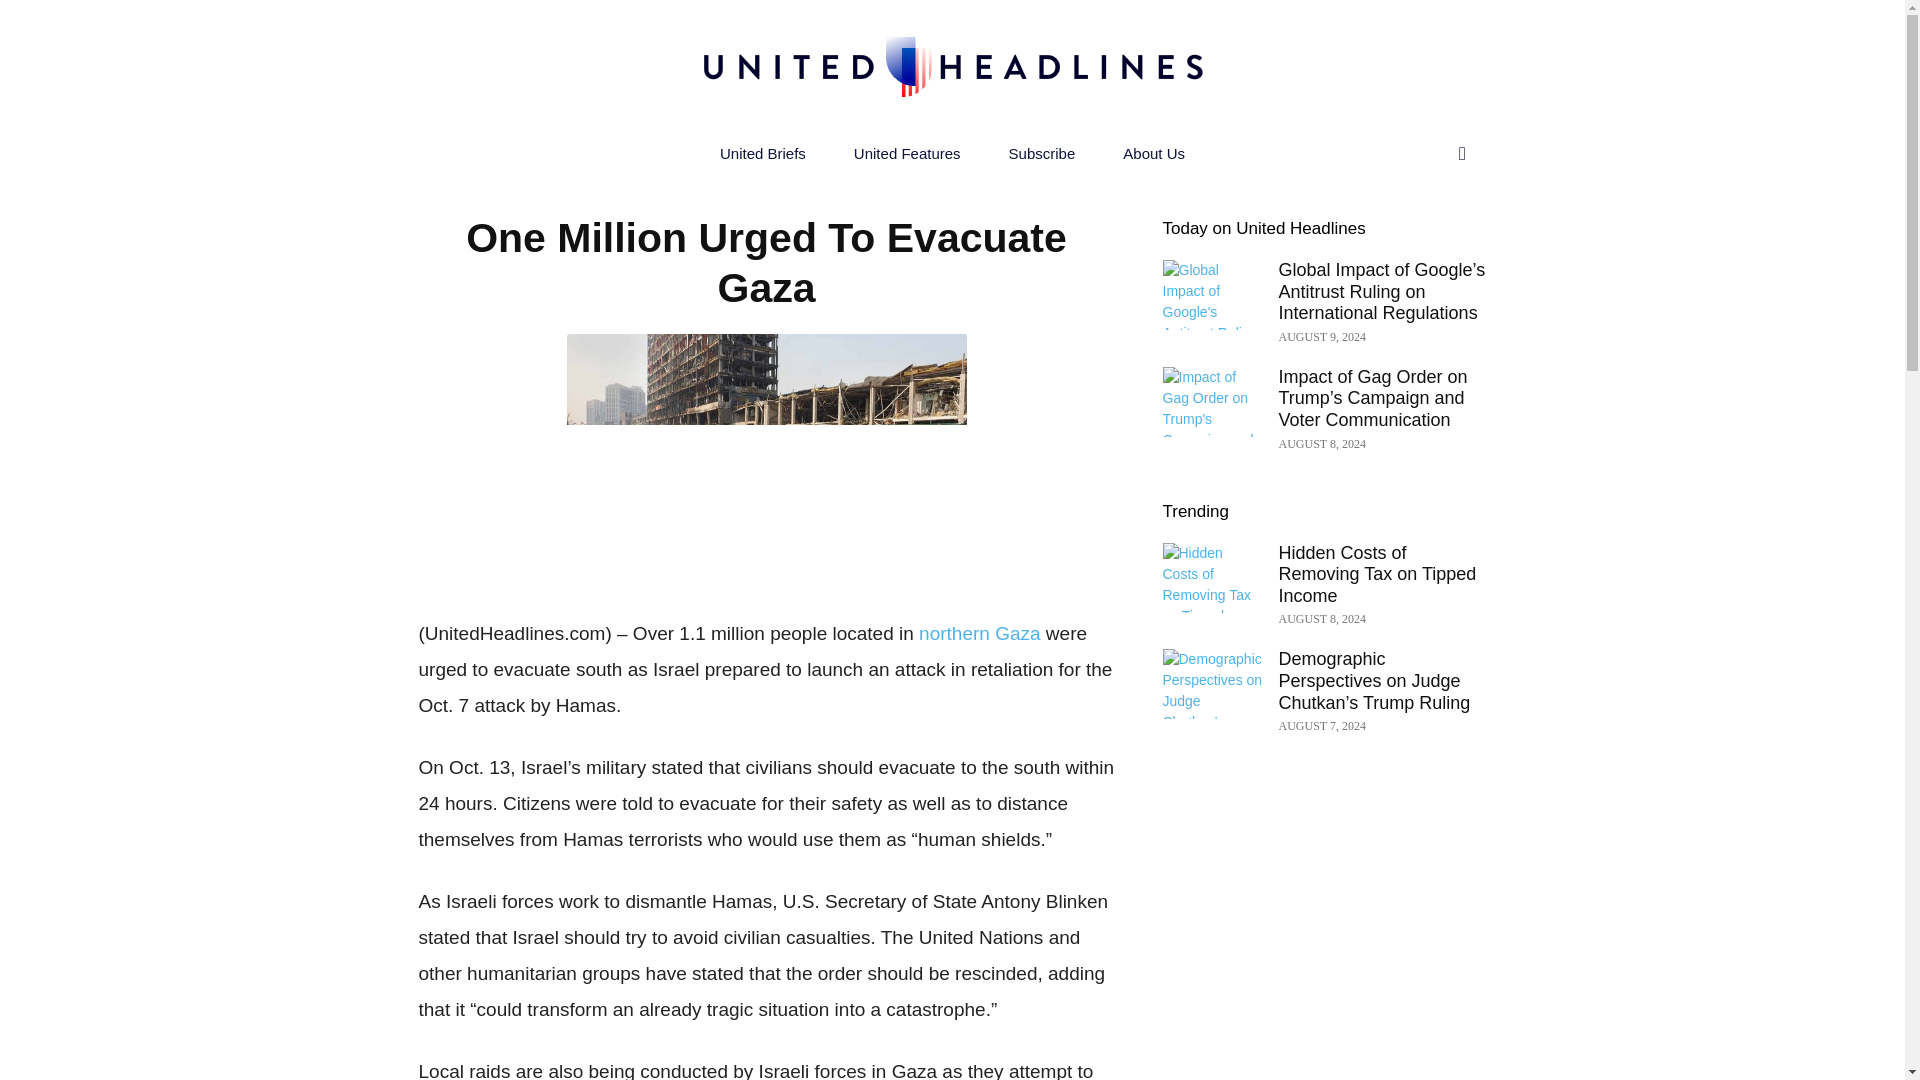  I want to click on northern Gaza, so click(980, 633).